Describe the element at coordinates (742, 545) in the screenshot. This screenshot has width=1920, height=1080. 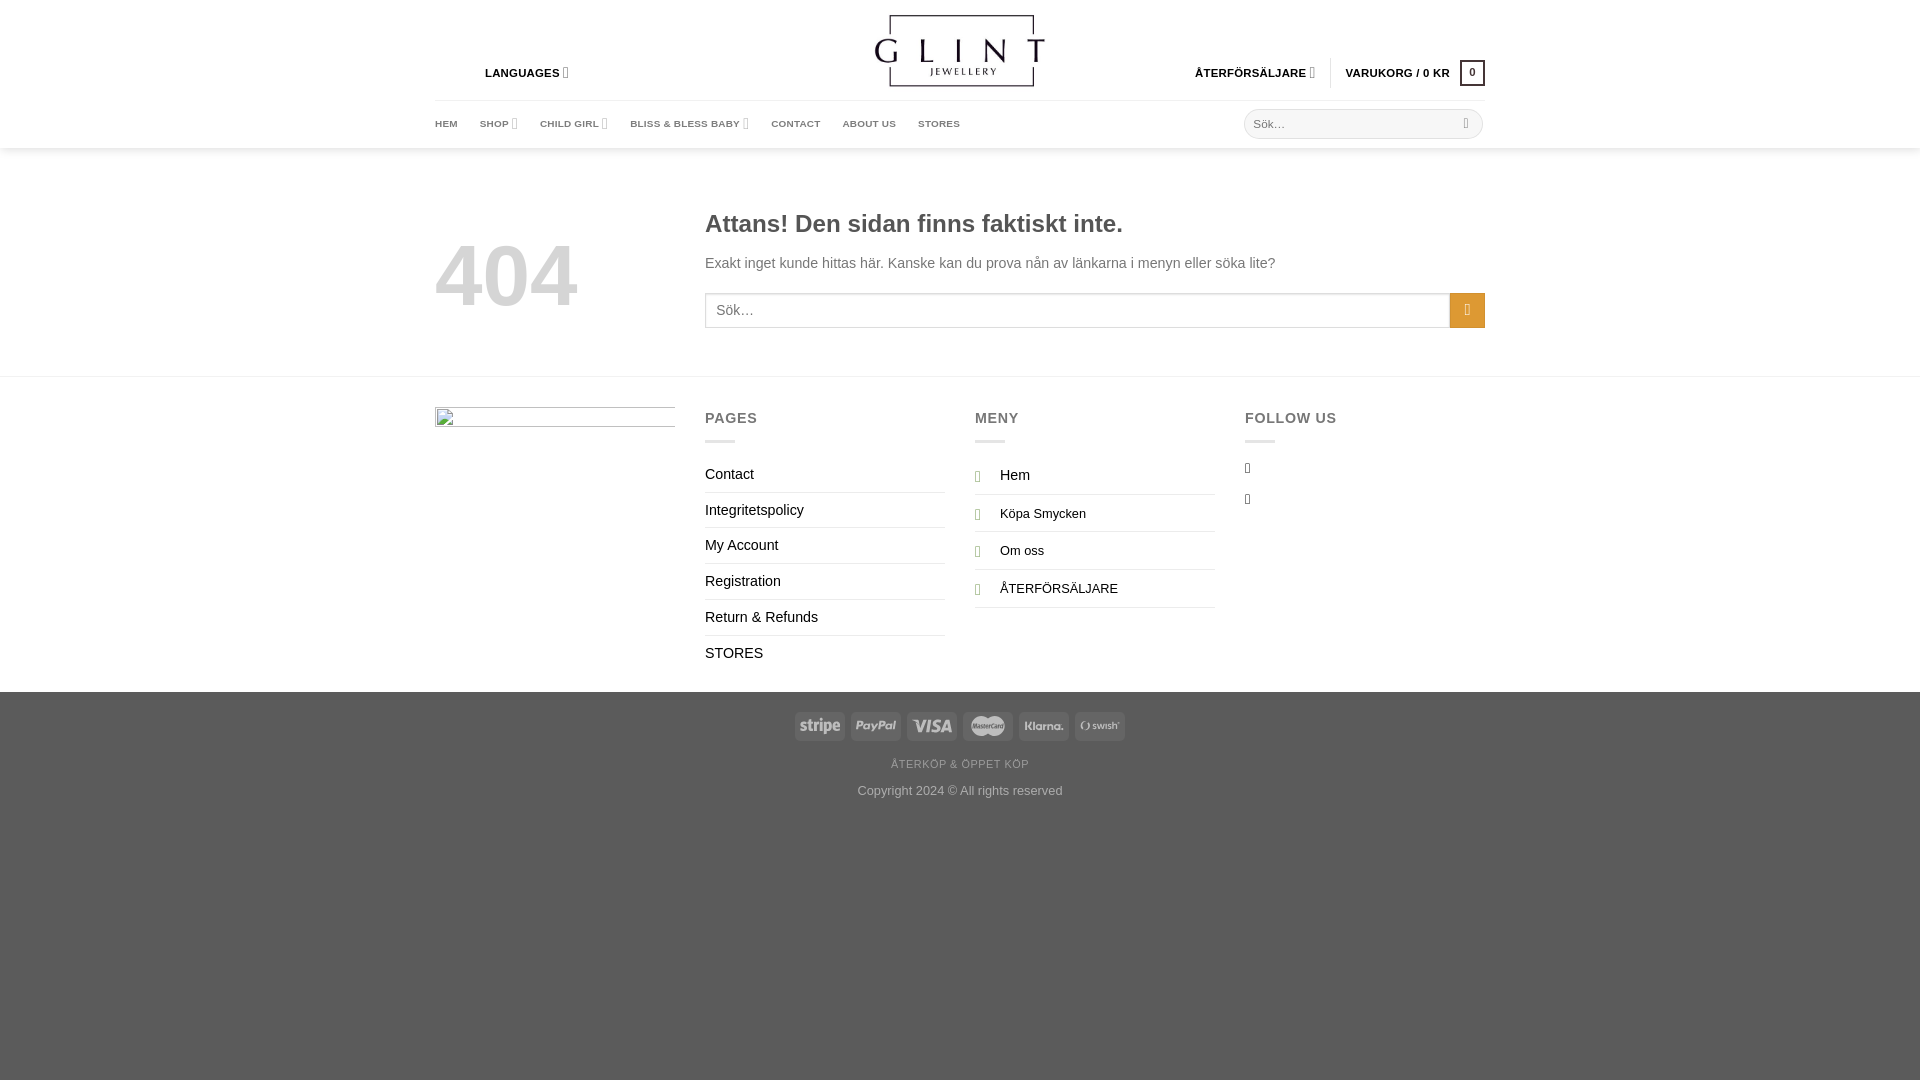
I see `My Account` at that location.